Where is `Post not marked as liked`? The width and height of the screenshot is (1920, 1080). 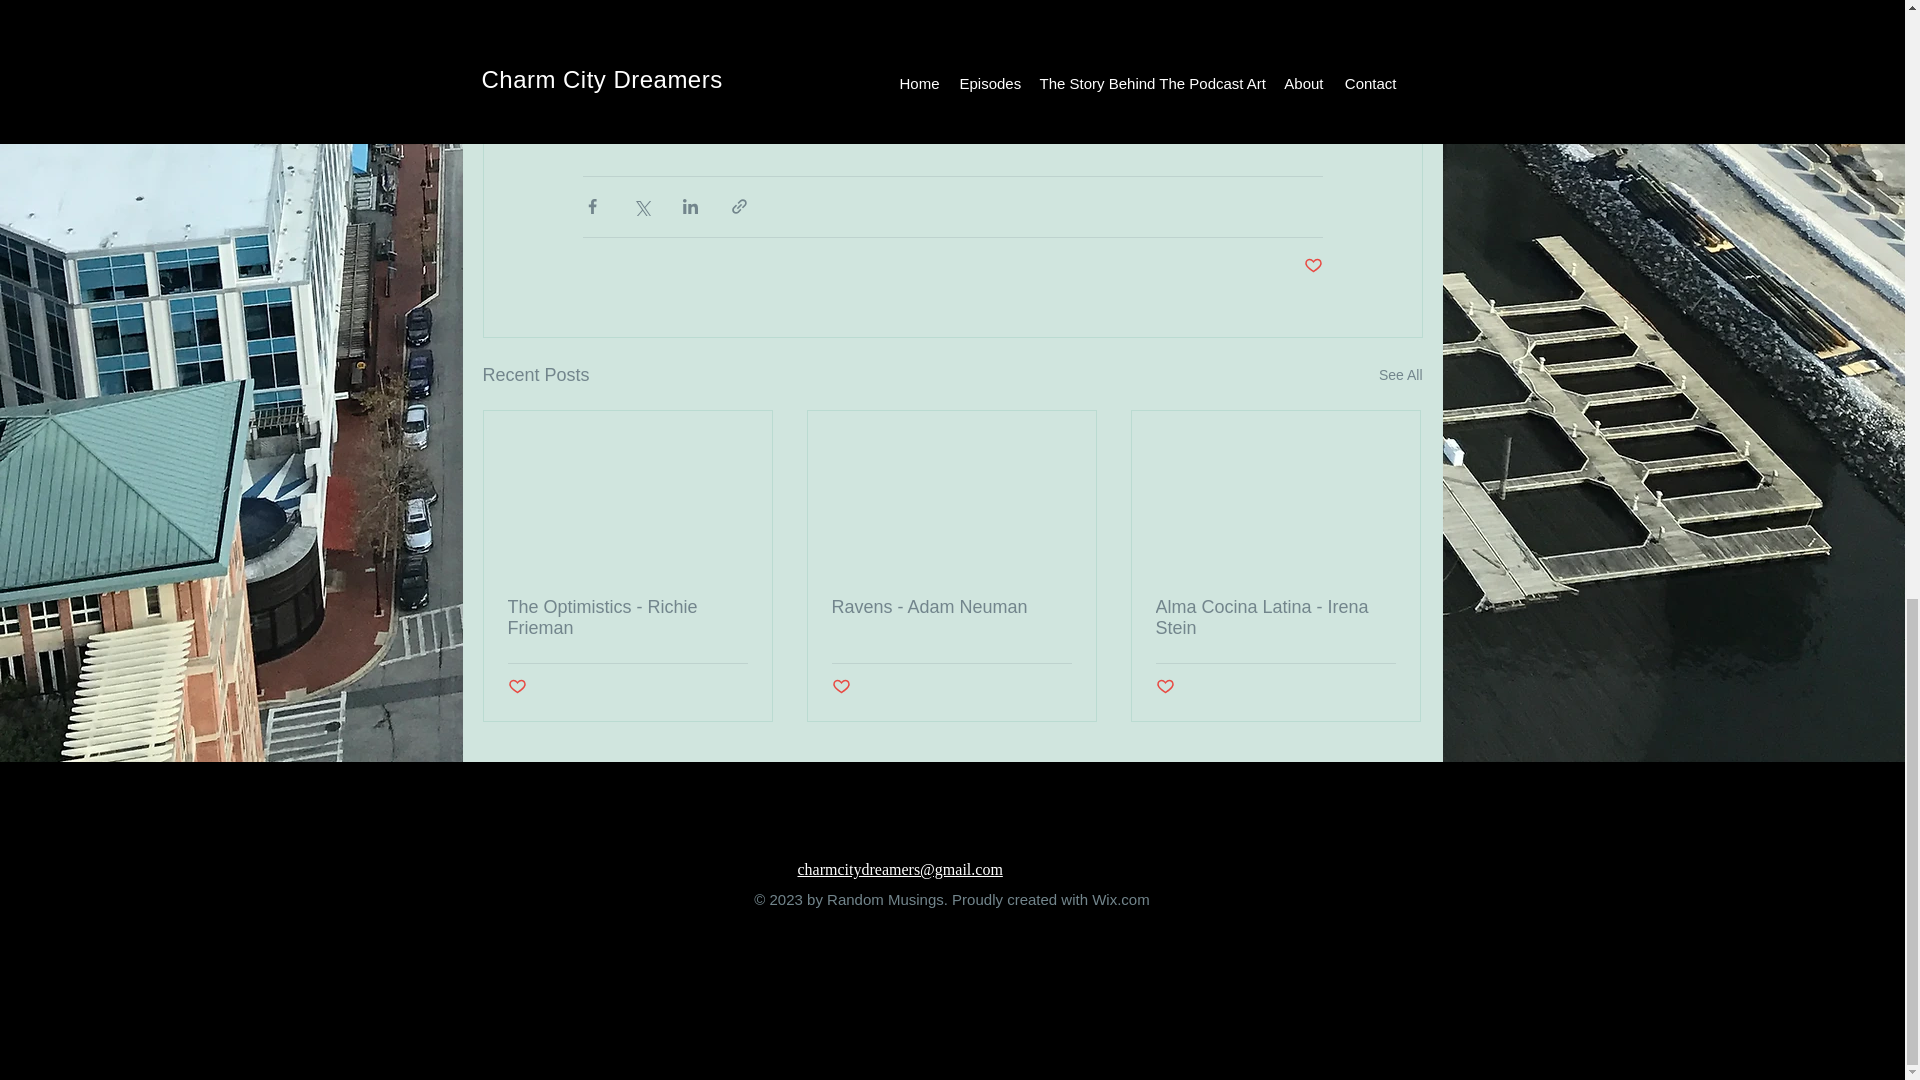
Post not marked as liked is located at coordinates (1312, 266).